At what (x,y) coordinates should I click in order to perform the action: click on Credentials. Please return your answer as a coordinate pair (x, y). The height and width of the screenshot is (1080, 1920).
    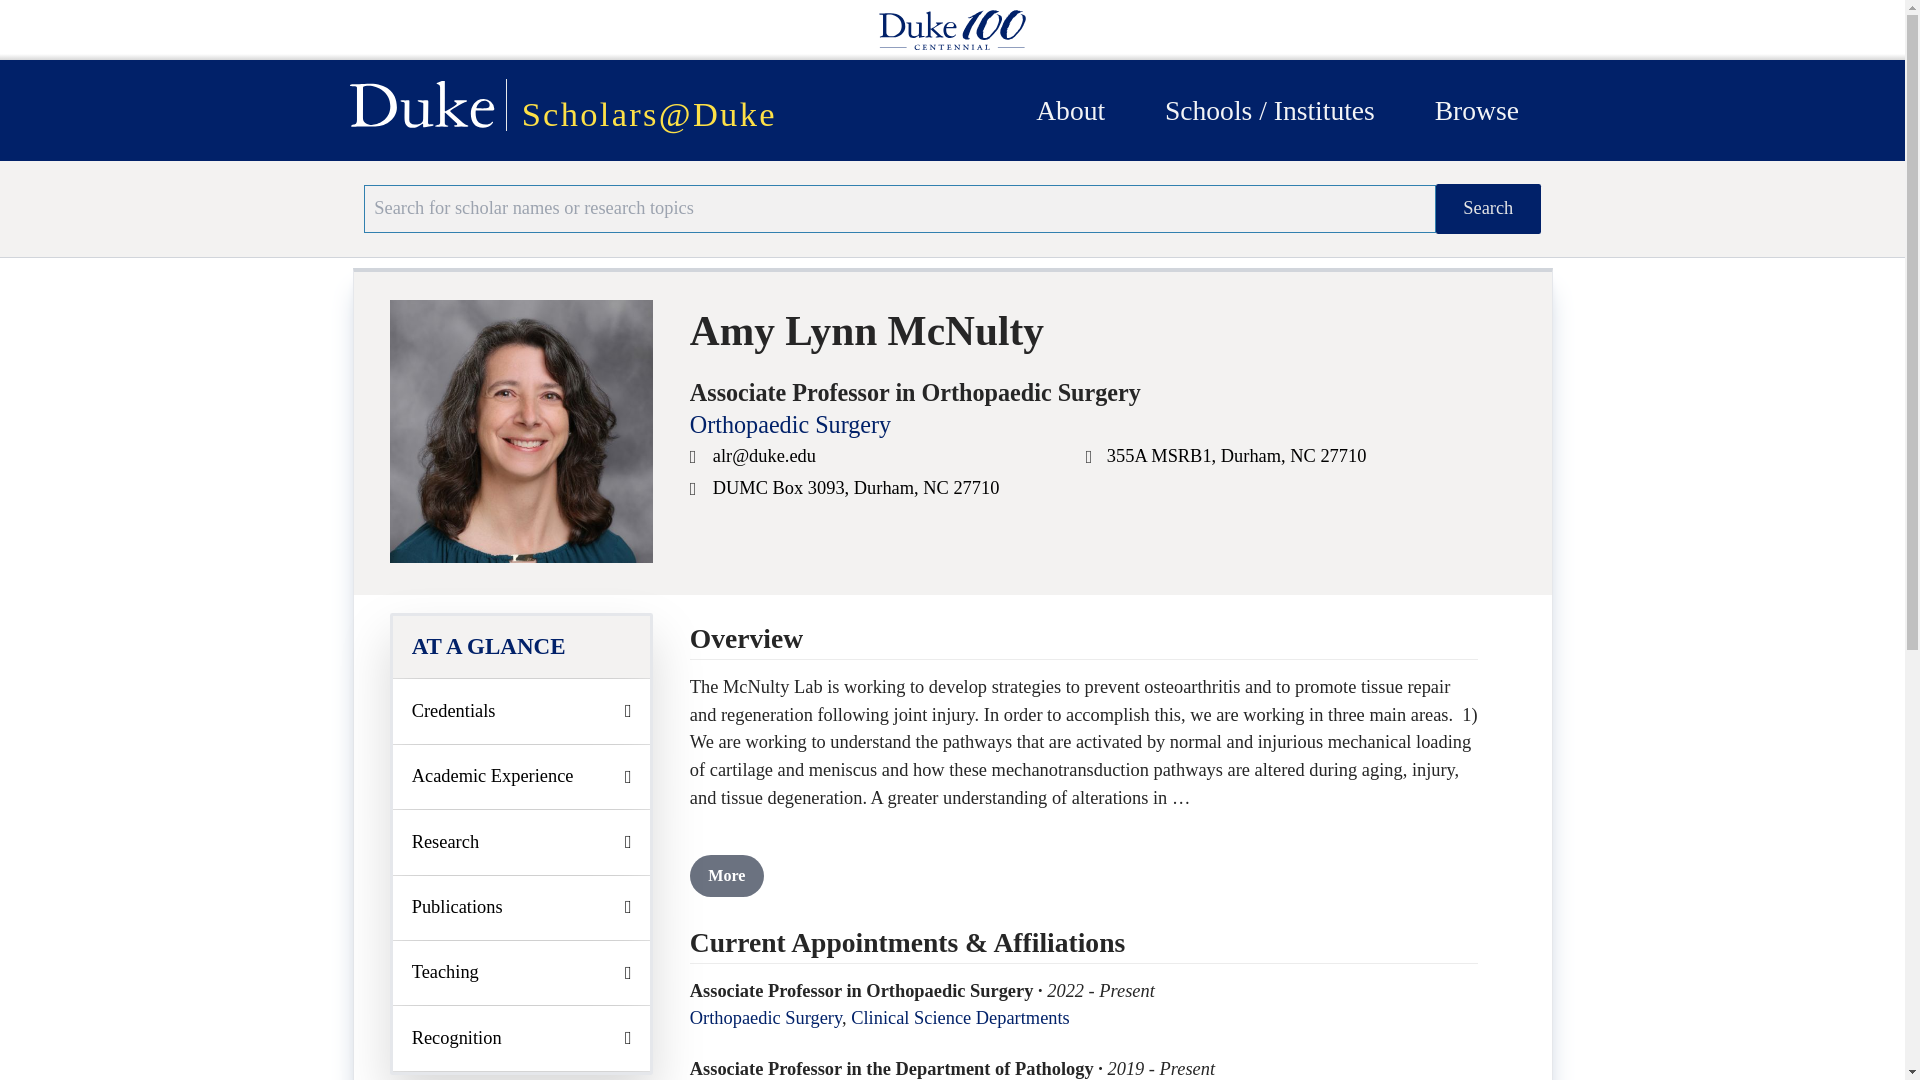
    Looking at the image, I should click on (522, 711).